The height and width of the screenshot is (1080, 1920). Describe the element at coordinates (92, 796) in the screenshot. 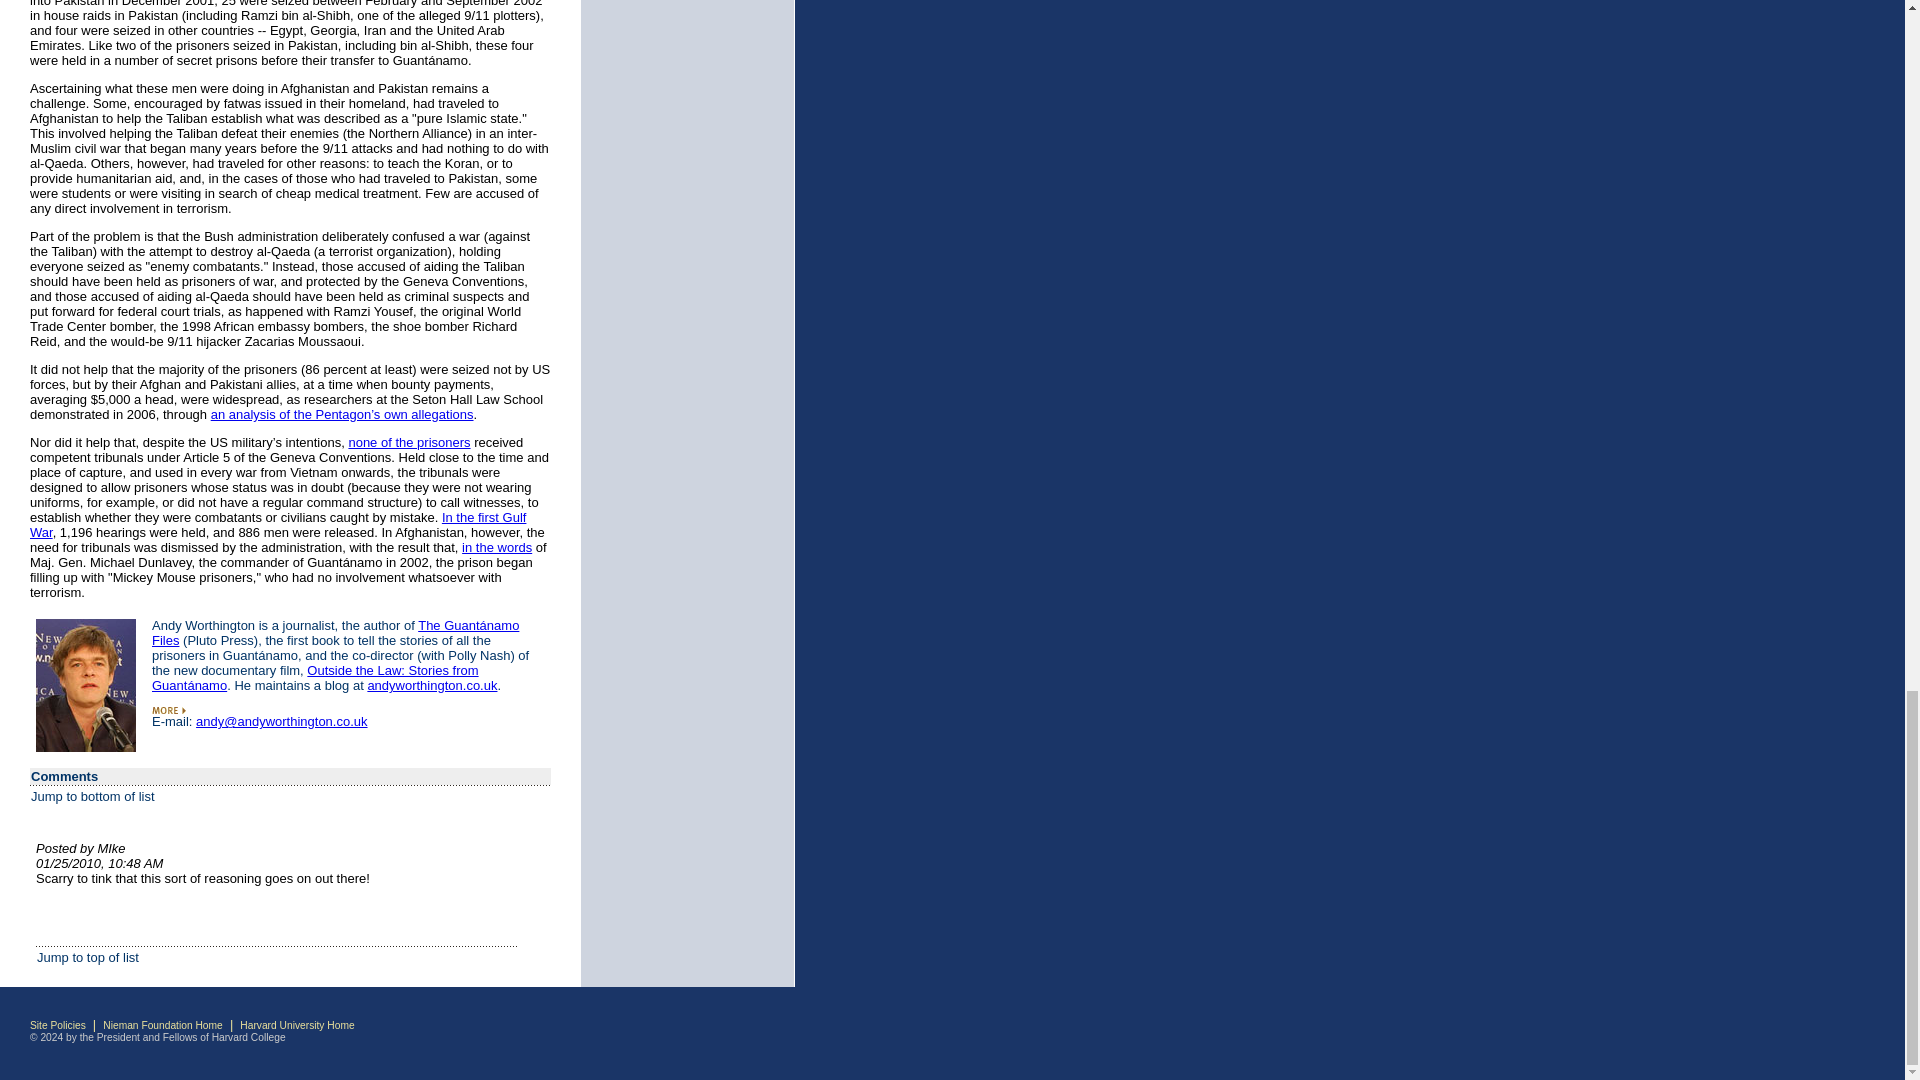

I see `Jump to bottom of list` at that location.